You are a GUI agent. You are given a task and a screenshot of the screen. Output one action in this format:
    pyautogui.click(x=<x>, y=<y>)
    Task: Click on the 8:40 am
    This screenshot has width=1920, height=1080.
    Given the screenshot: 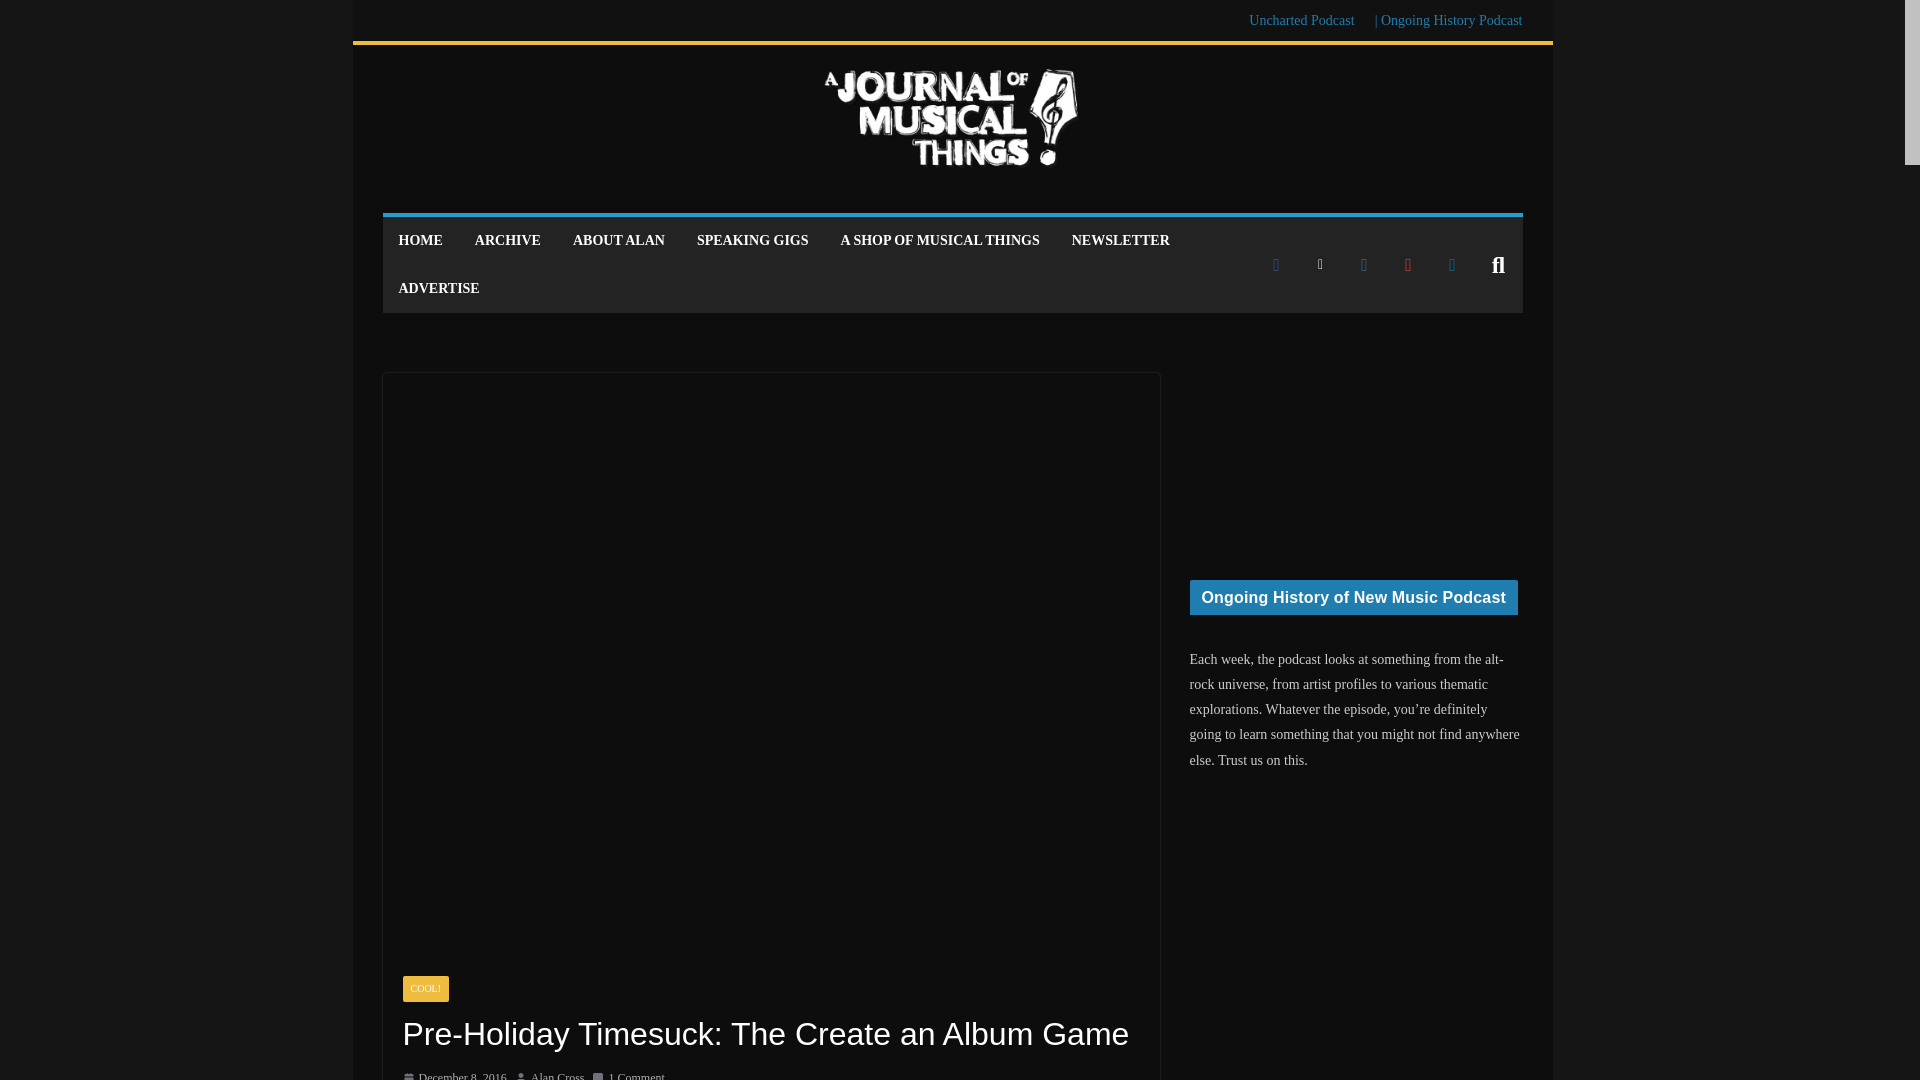 What is the action you would take?
    pyautogui.click(x=454, y=1074)
    